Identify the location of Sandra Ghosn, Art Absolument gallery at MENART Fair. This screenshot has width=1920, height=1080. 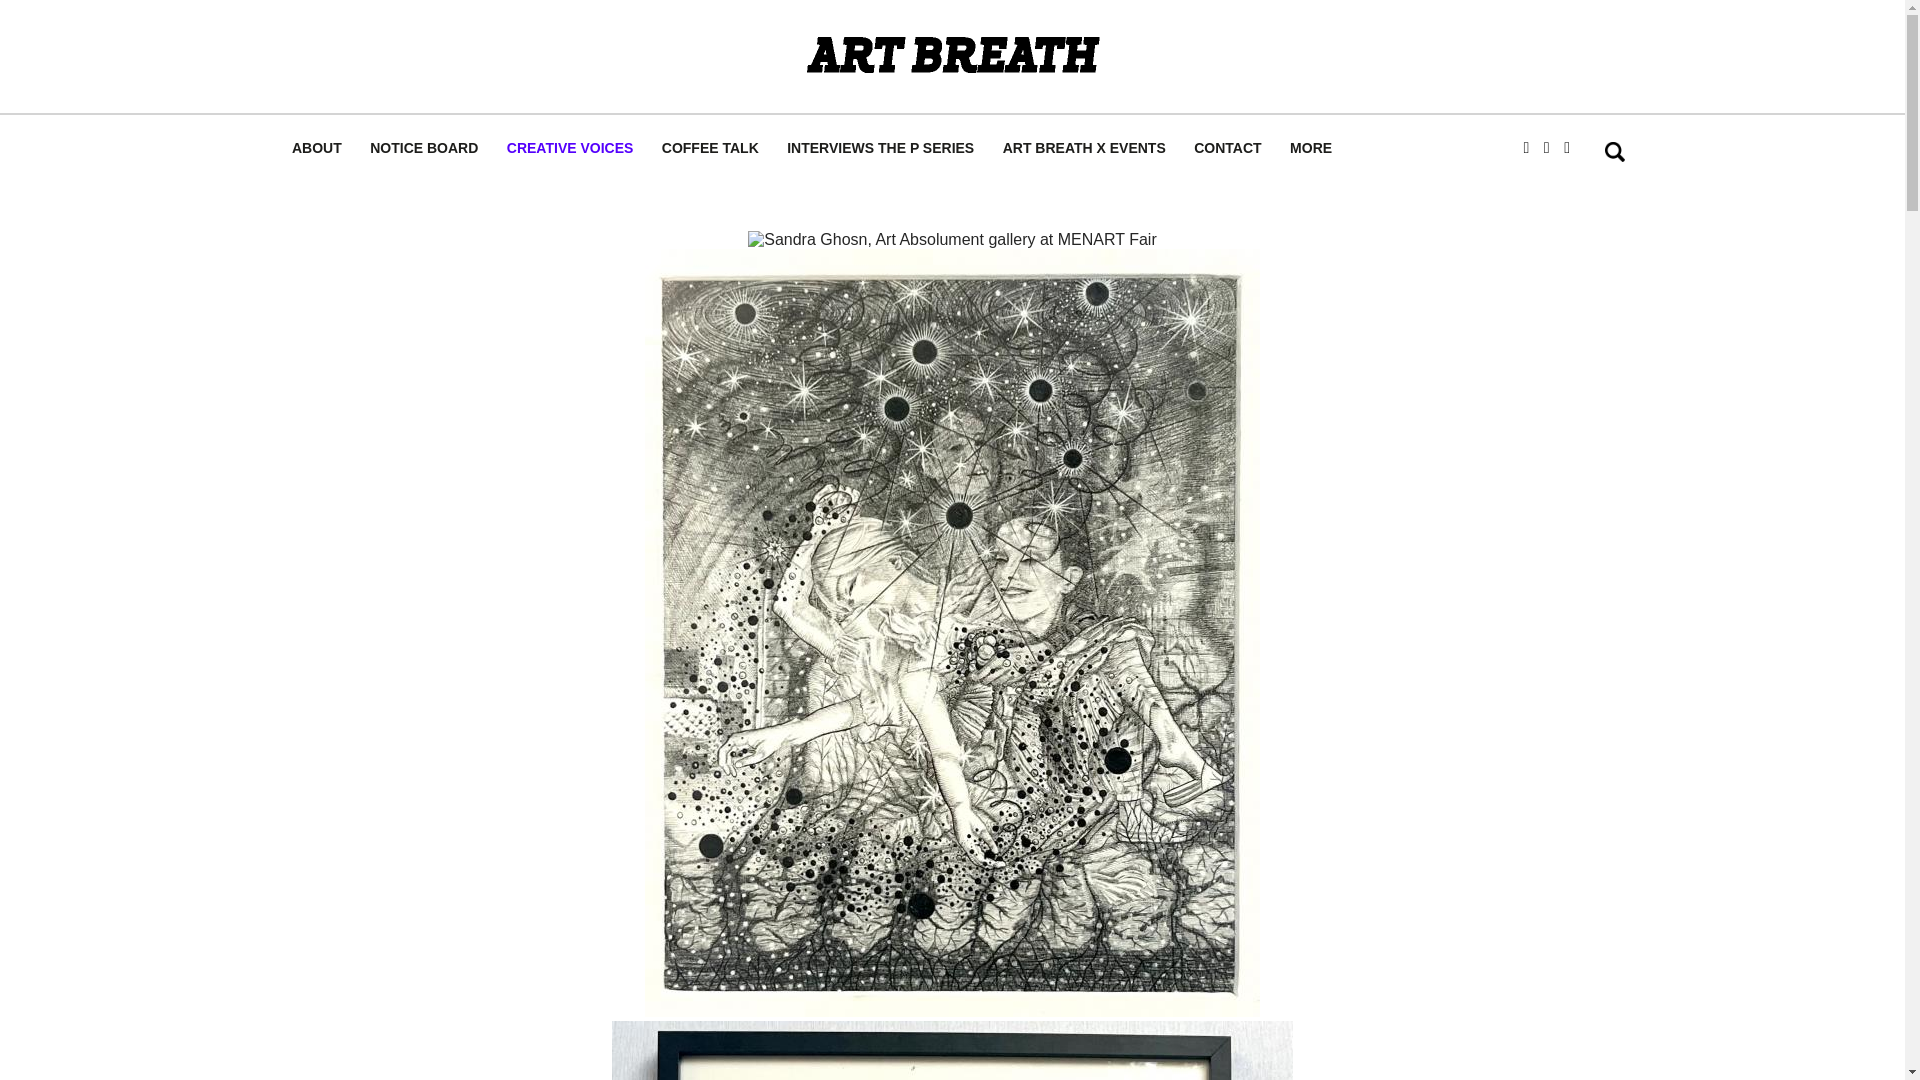
(952, 240).